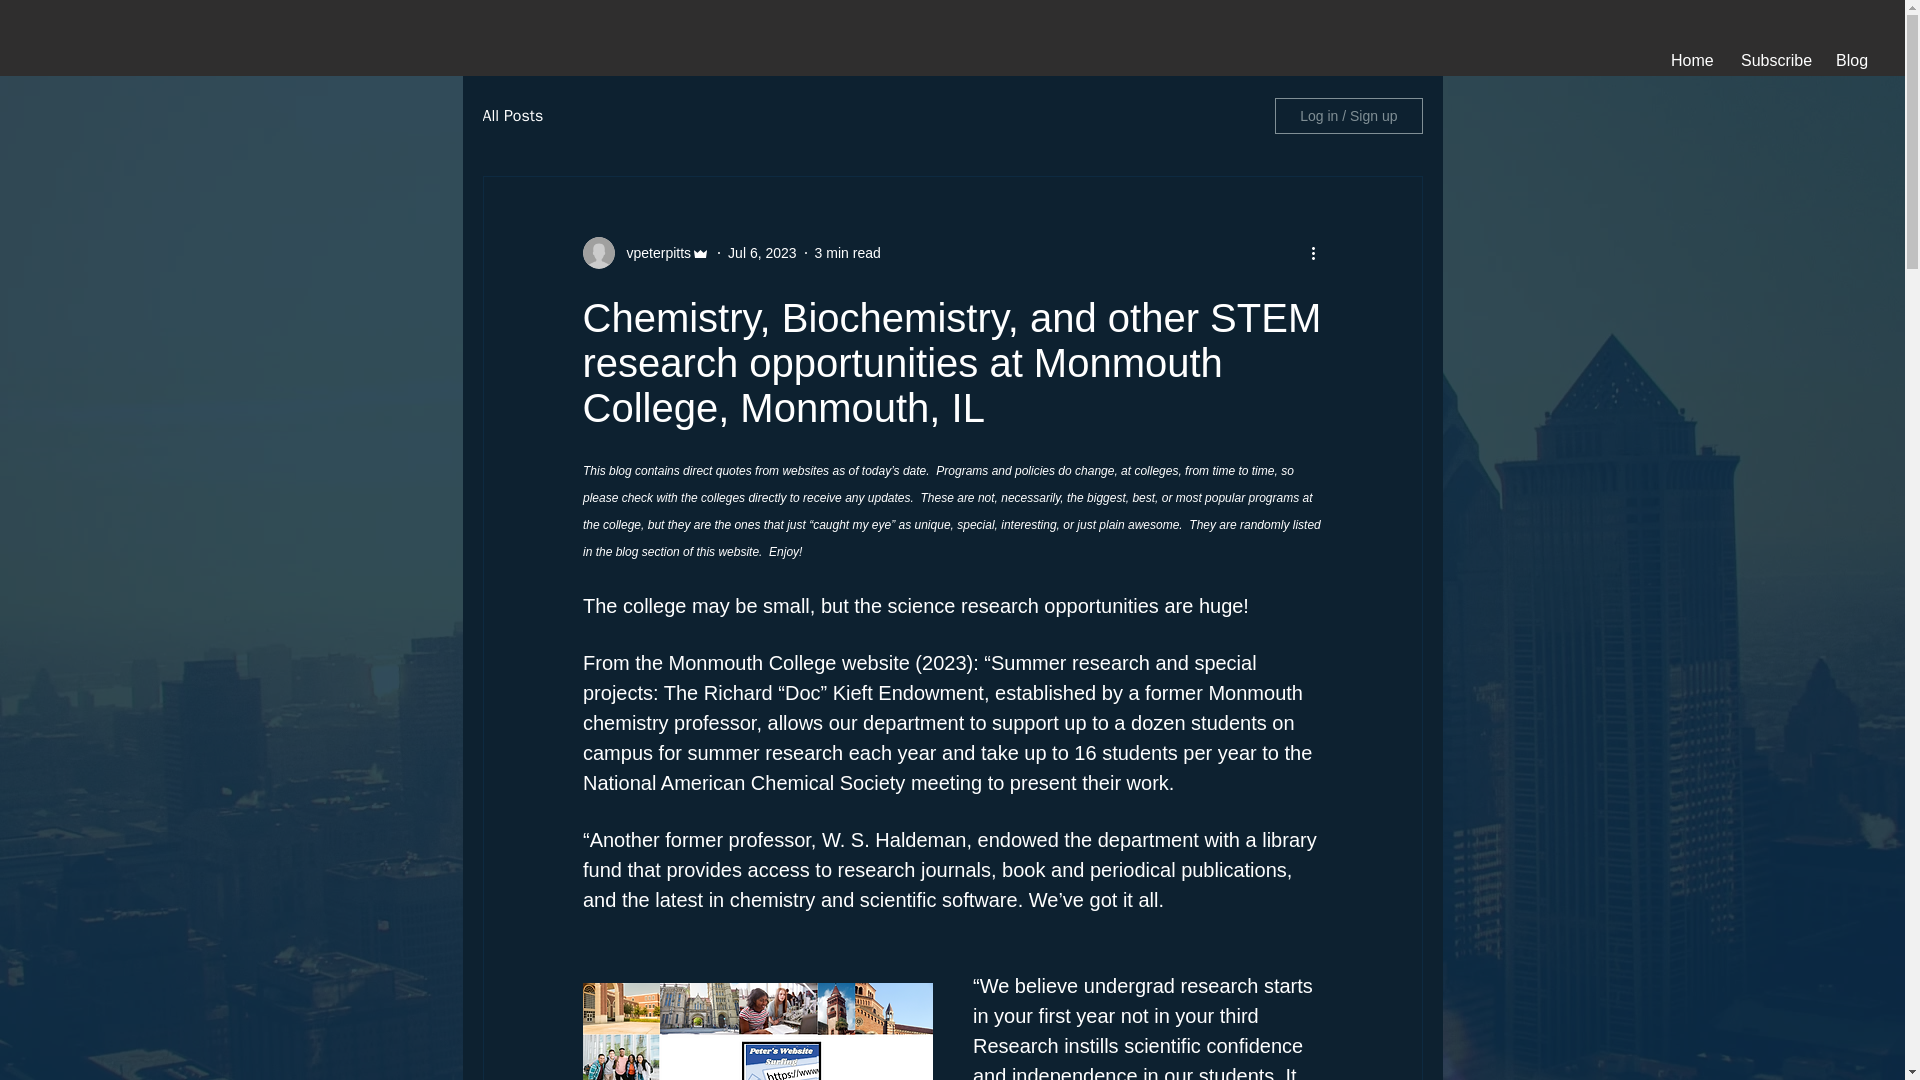 The height and width of the screenshot is (1080, 1920). I want to click on 3 min read, so click(848, 252).